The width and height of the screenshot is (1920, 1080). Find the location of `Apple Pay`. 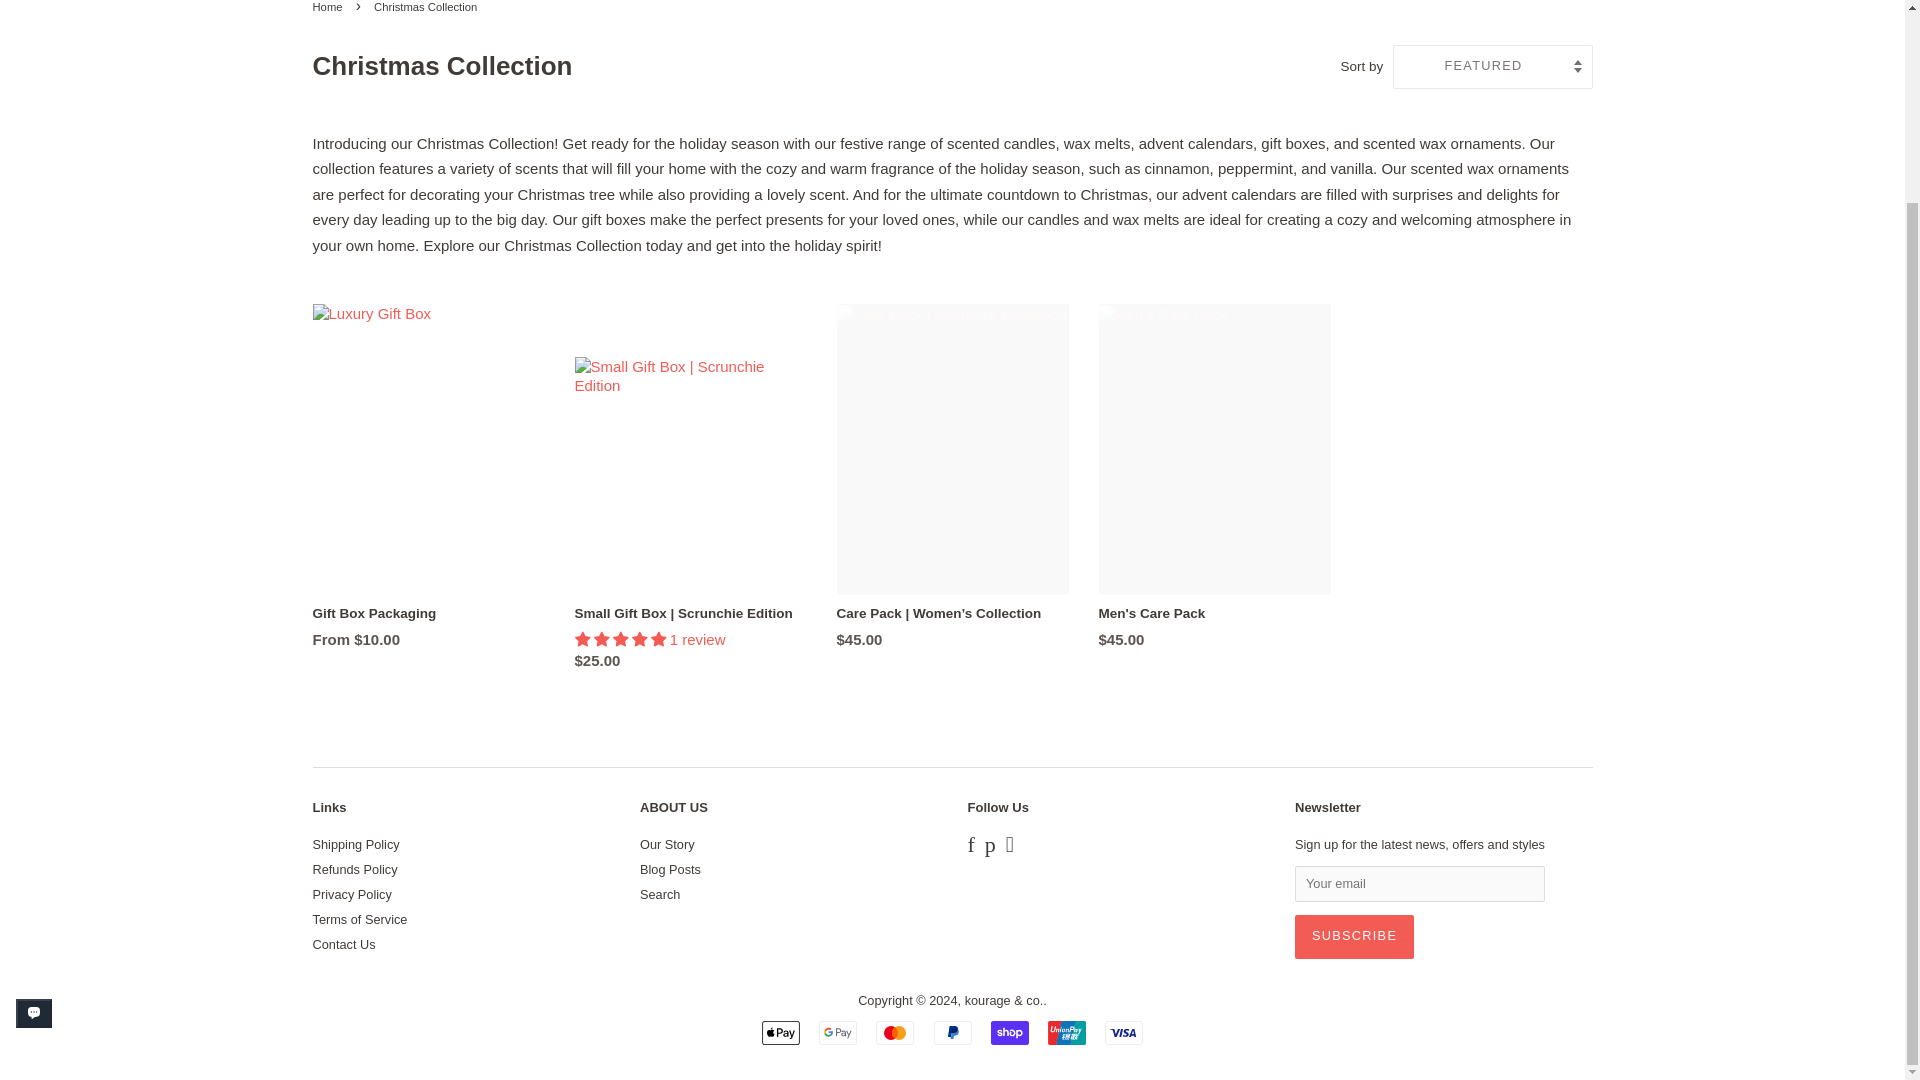

Apple Pay is located at coordinates (781, 1032).